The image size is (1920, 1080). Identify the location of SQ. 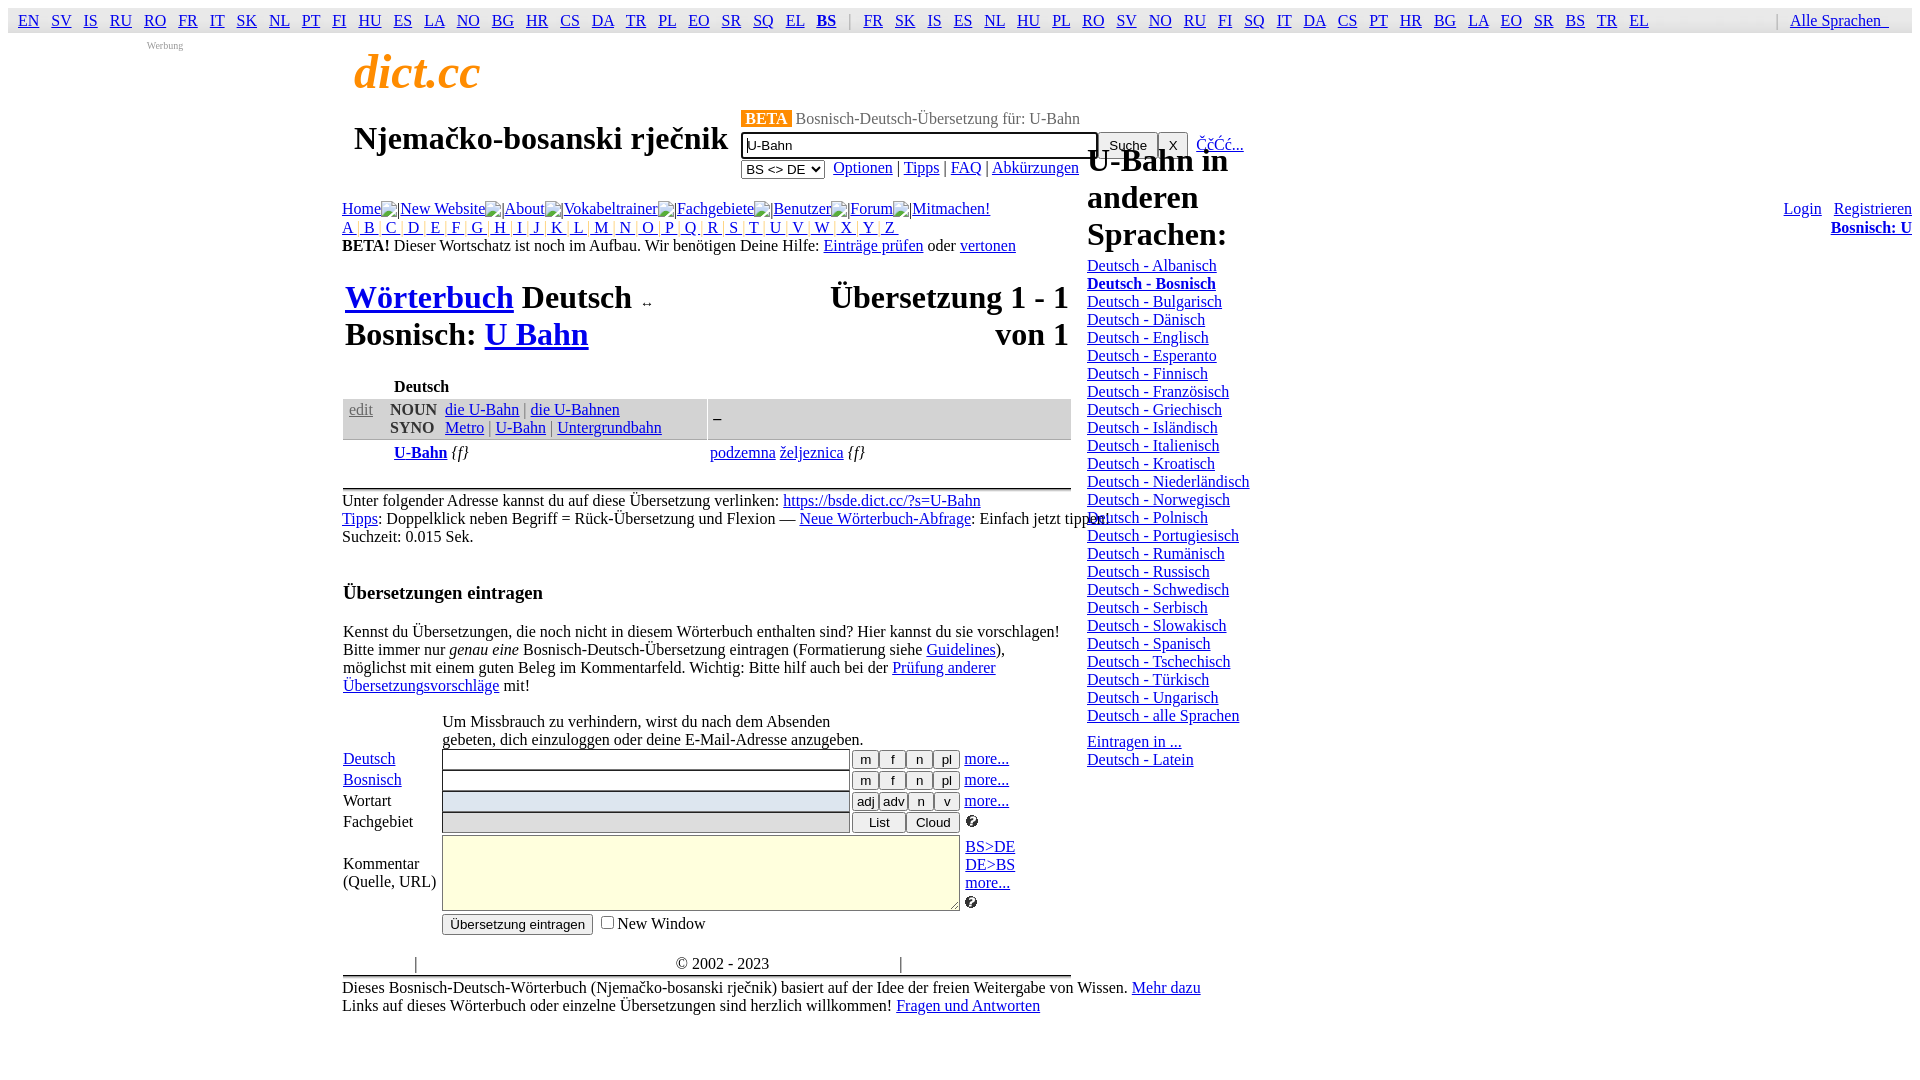
(1254, 20).